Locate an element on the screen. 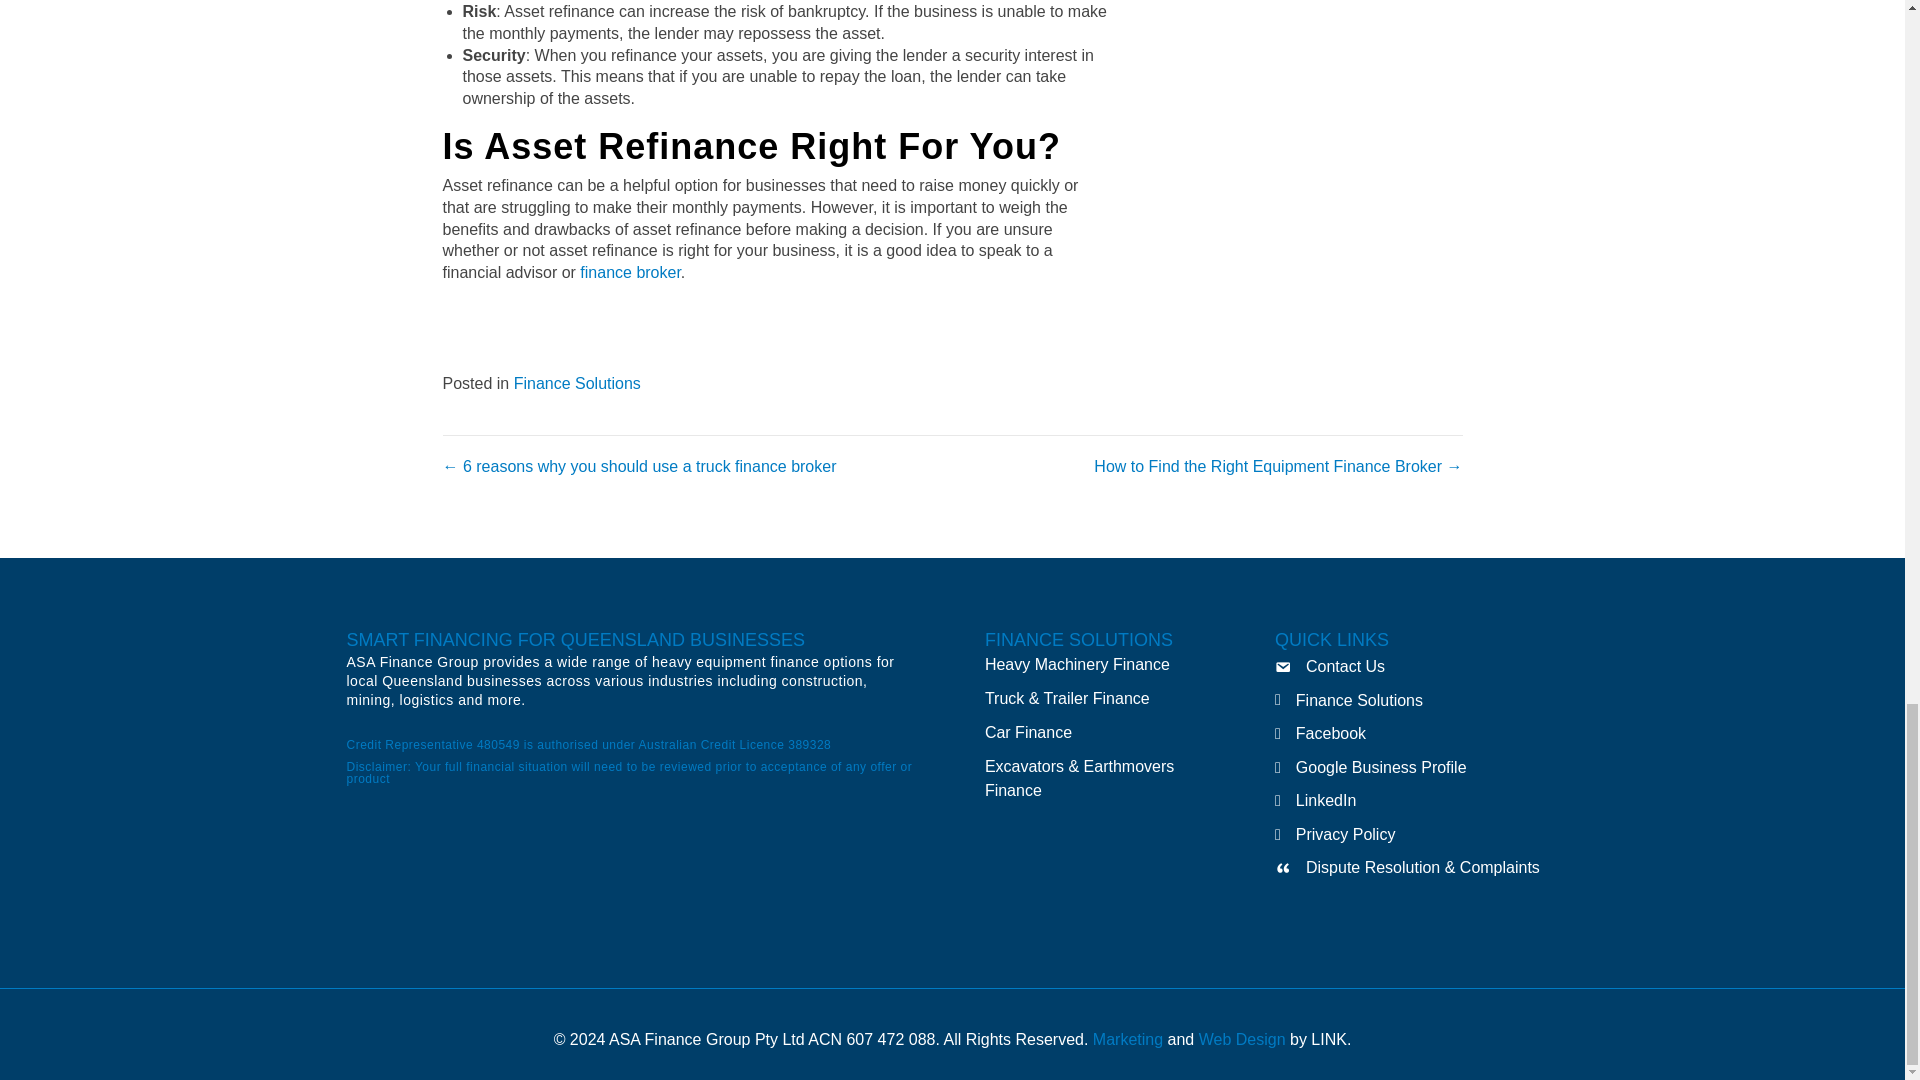 The height and width of the screenshot is (1080, 1920). finance broker is located at coordinates (630, 272).